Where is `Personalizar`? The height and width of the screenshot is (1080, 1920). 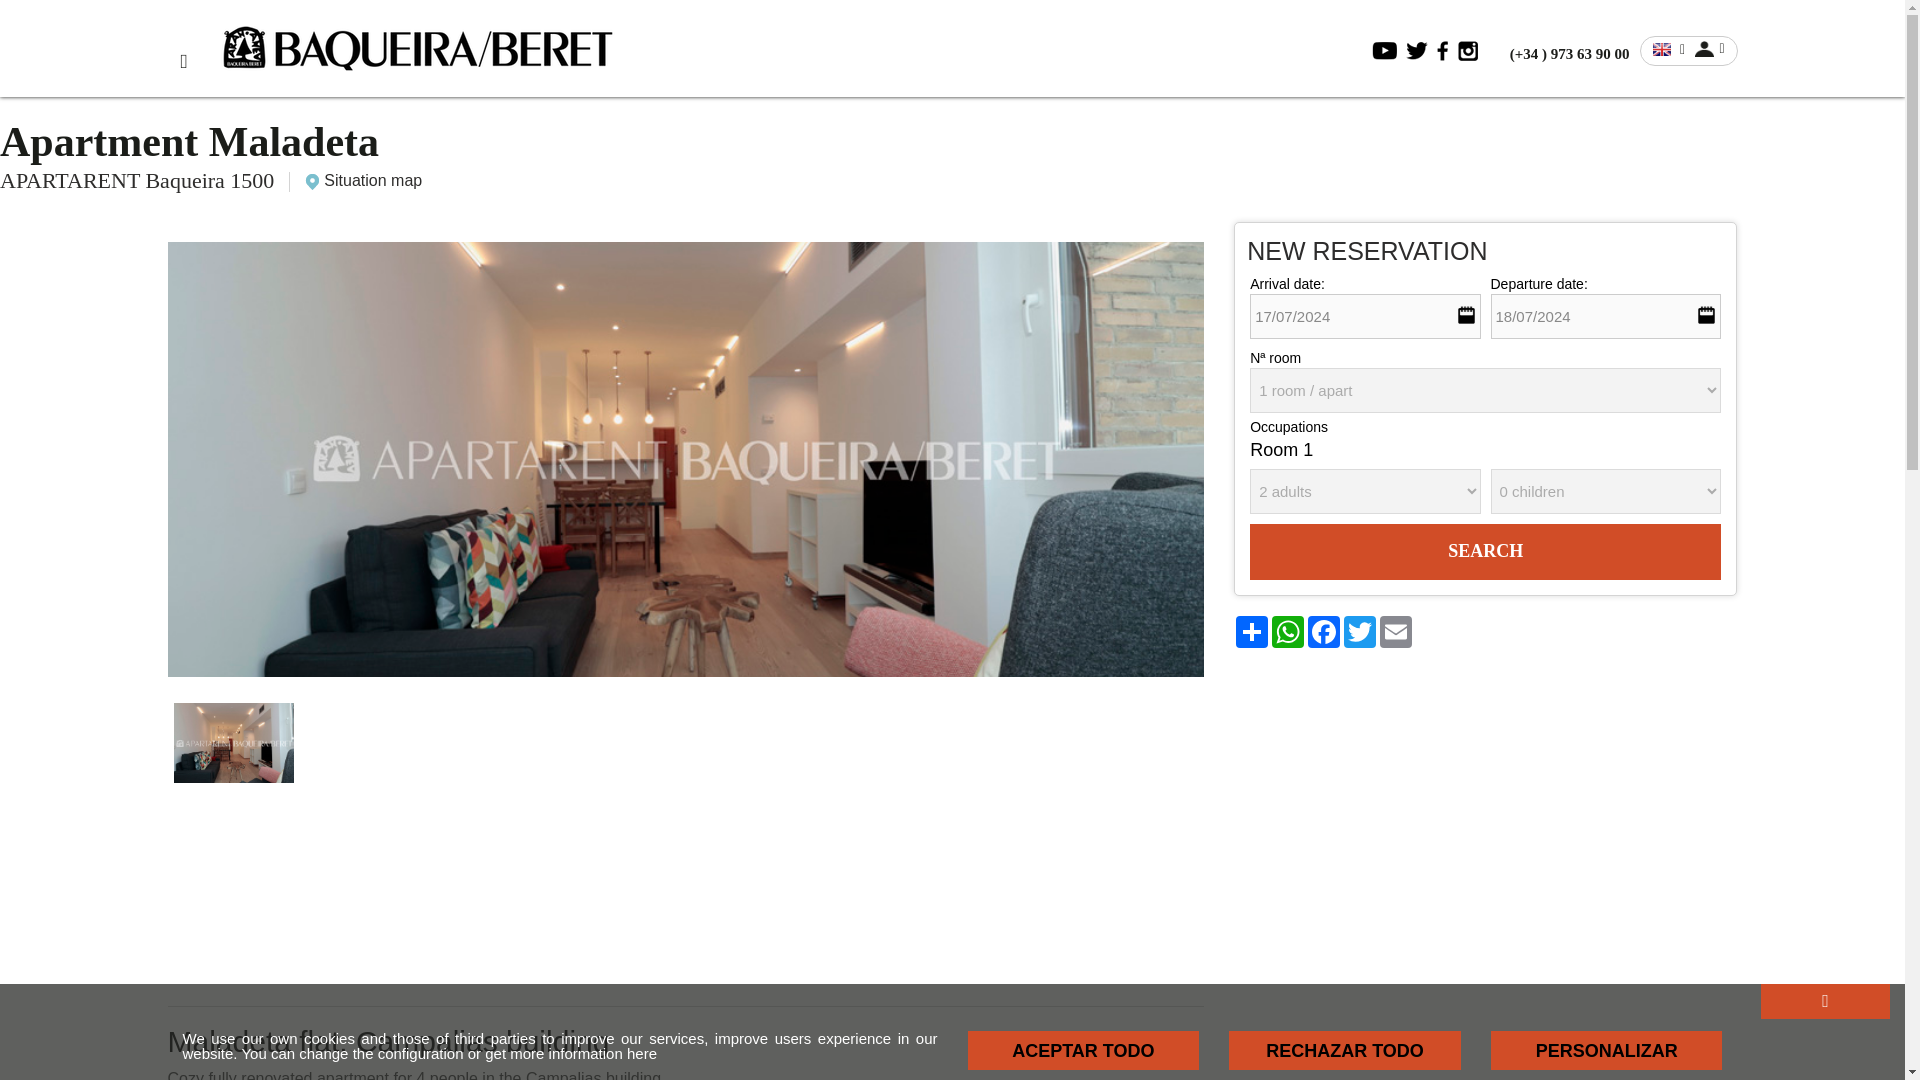 Personalizar is located at coordinates (1606, 1050).